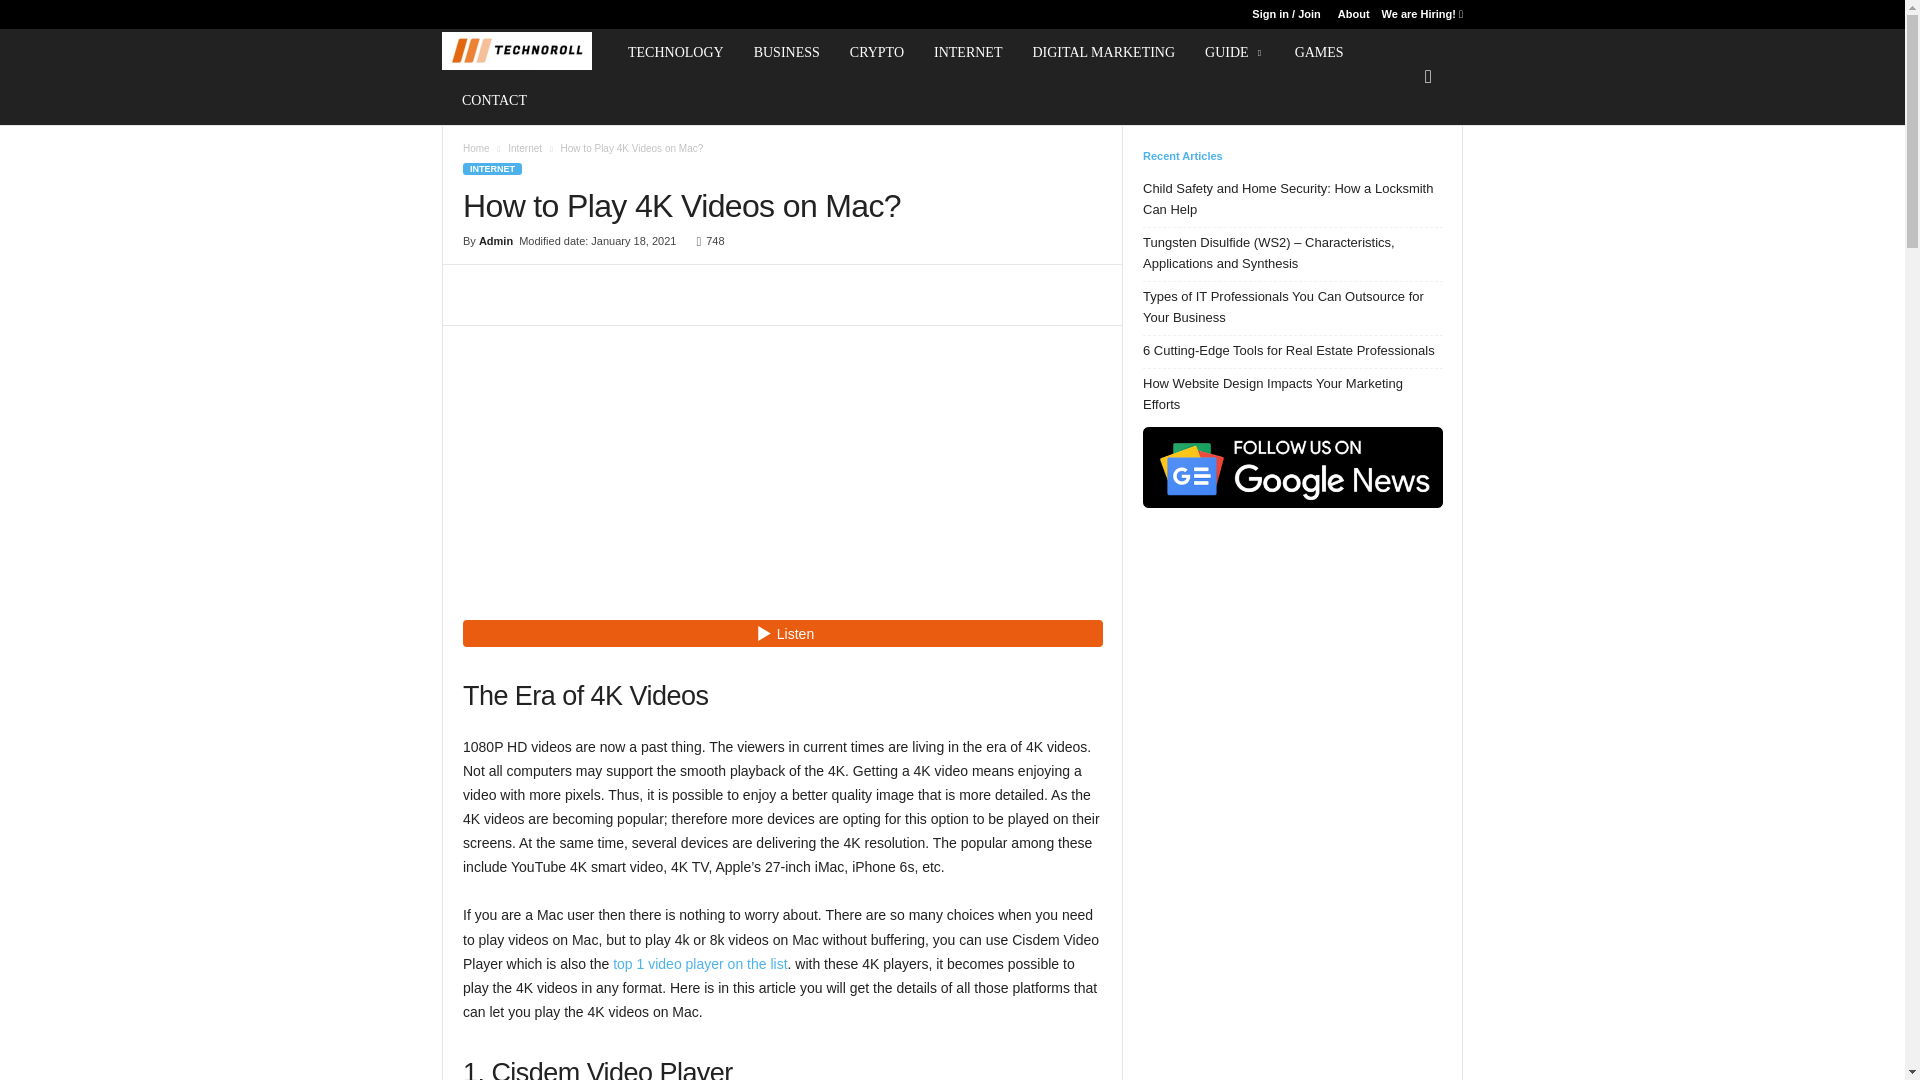 The image size is (1920, 1080). I want to click on DIGITAL MARKETING, so click(1104, 52).